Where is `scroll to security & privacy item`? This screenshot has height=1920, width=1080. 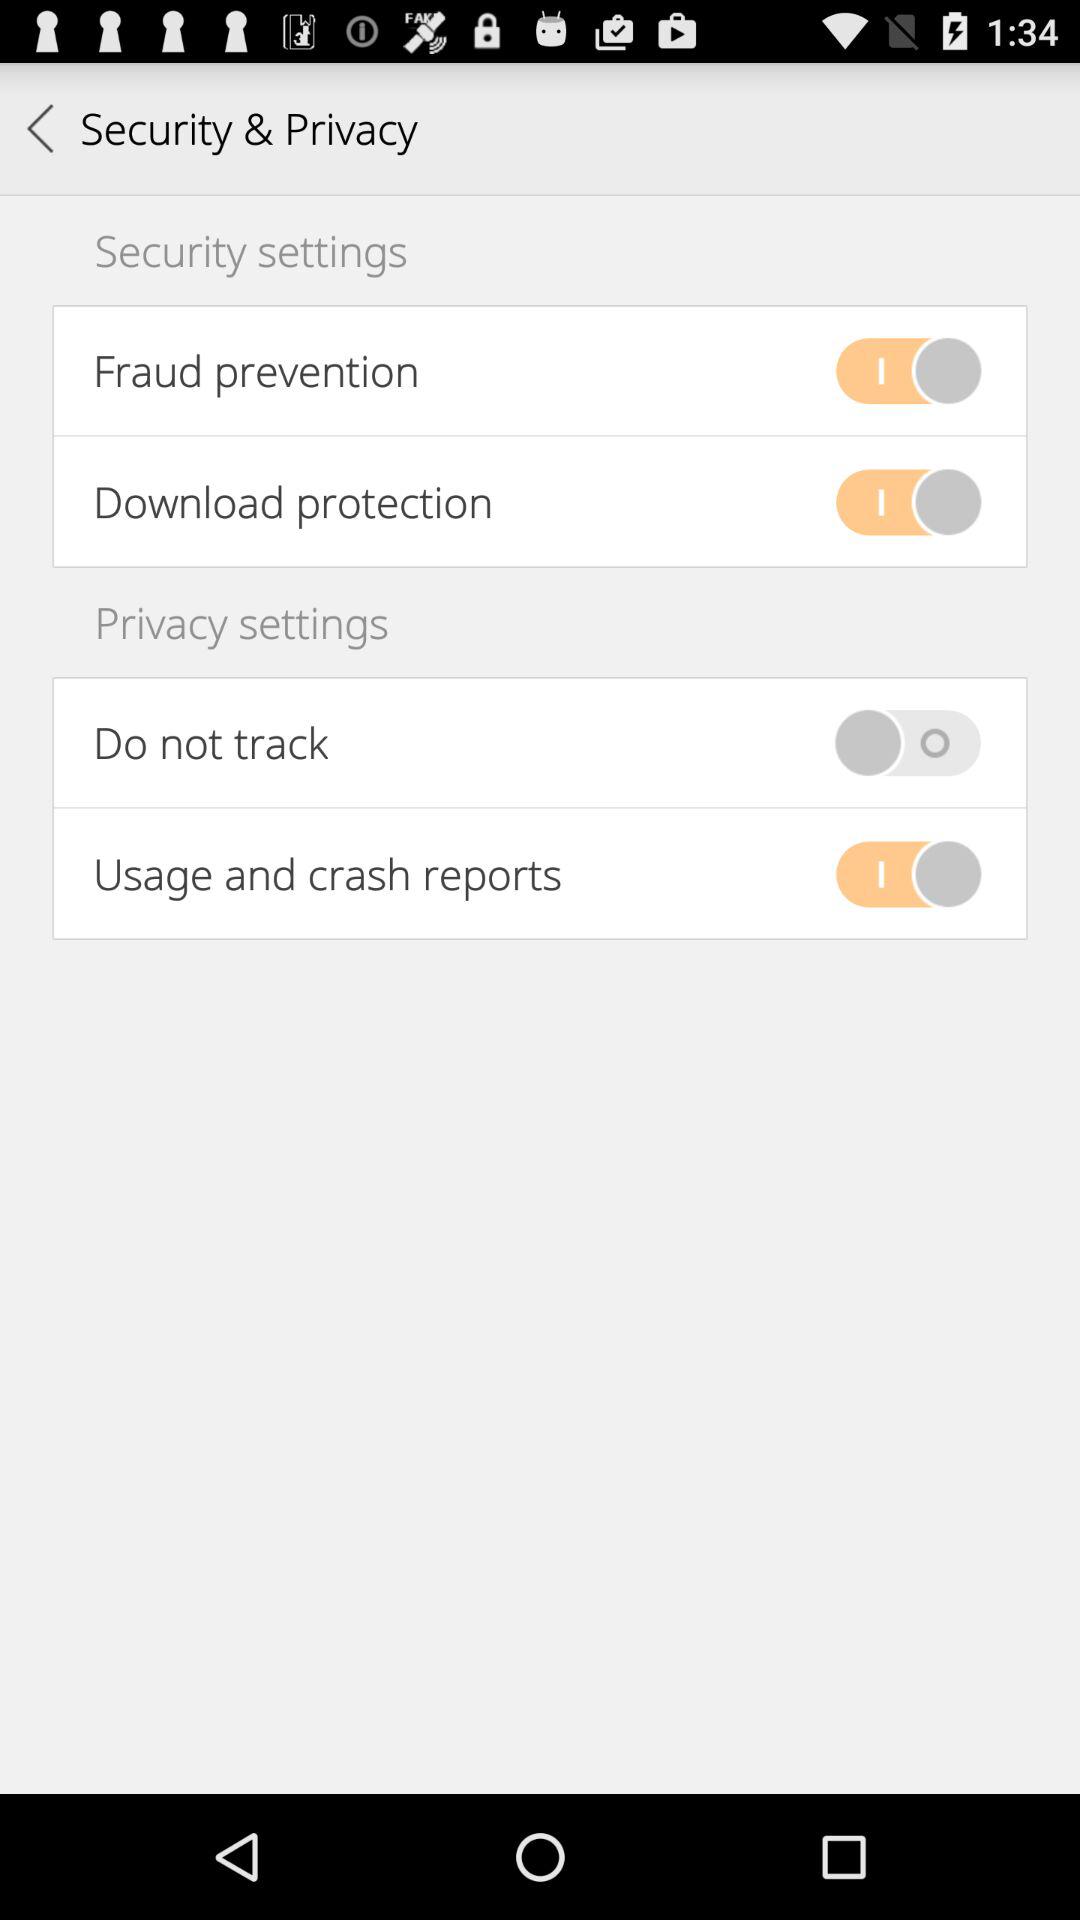 scroll to security & privacy item is located at coordinates (222, 128).